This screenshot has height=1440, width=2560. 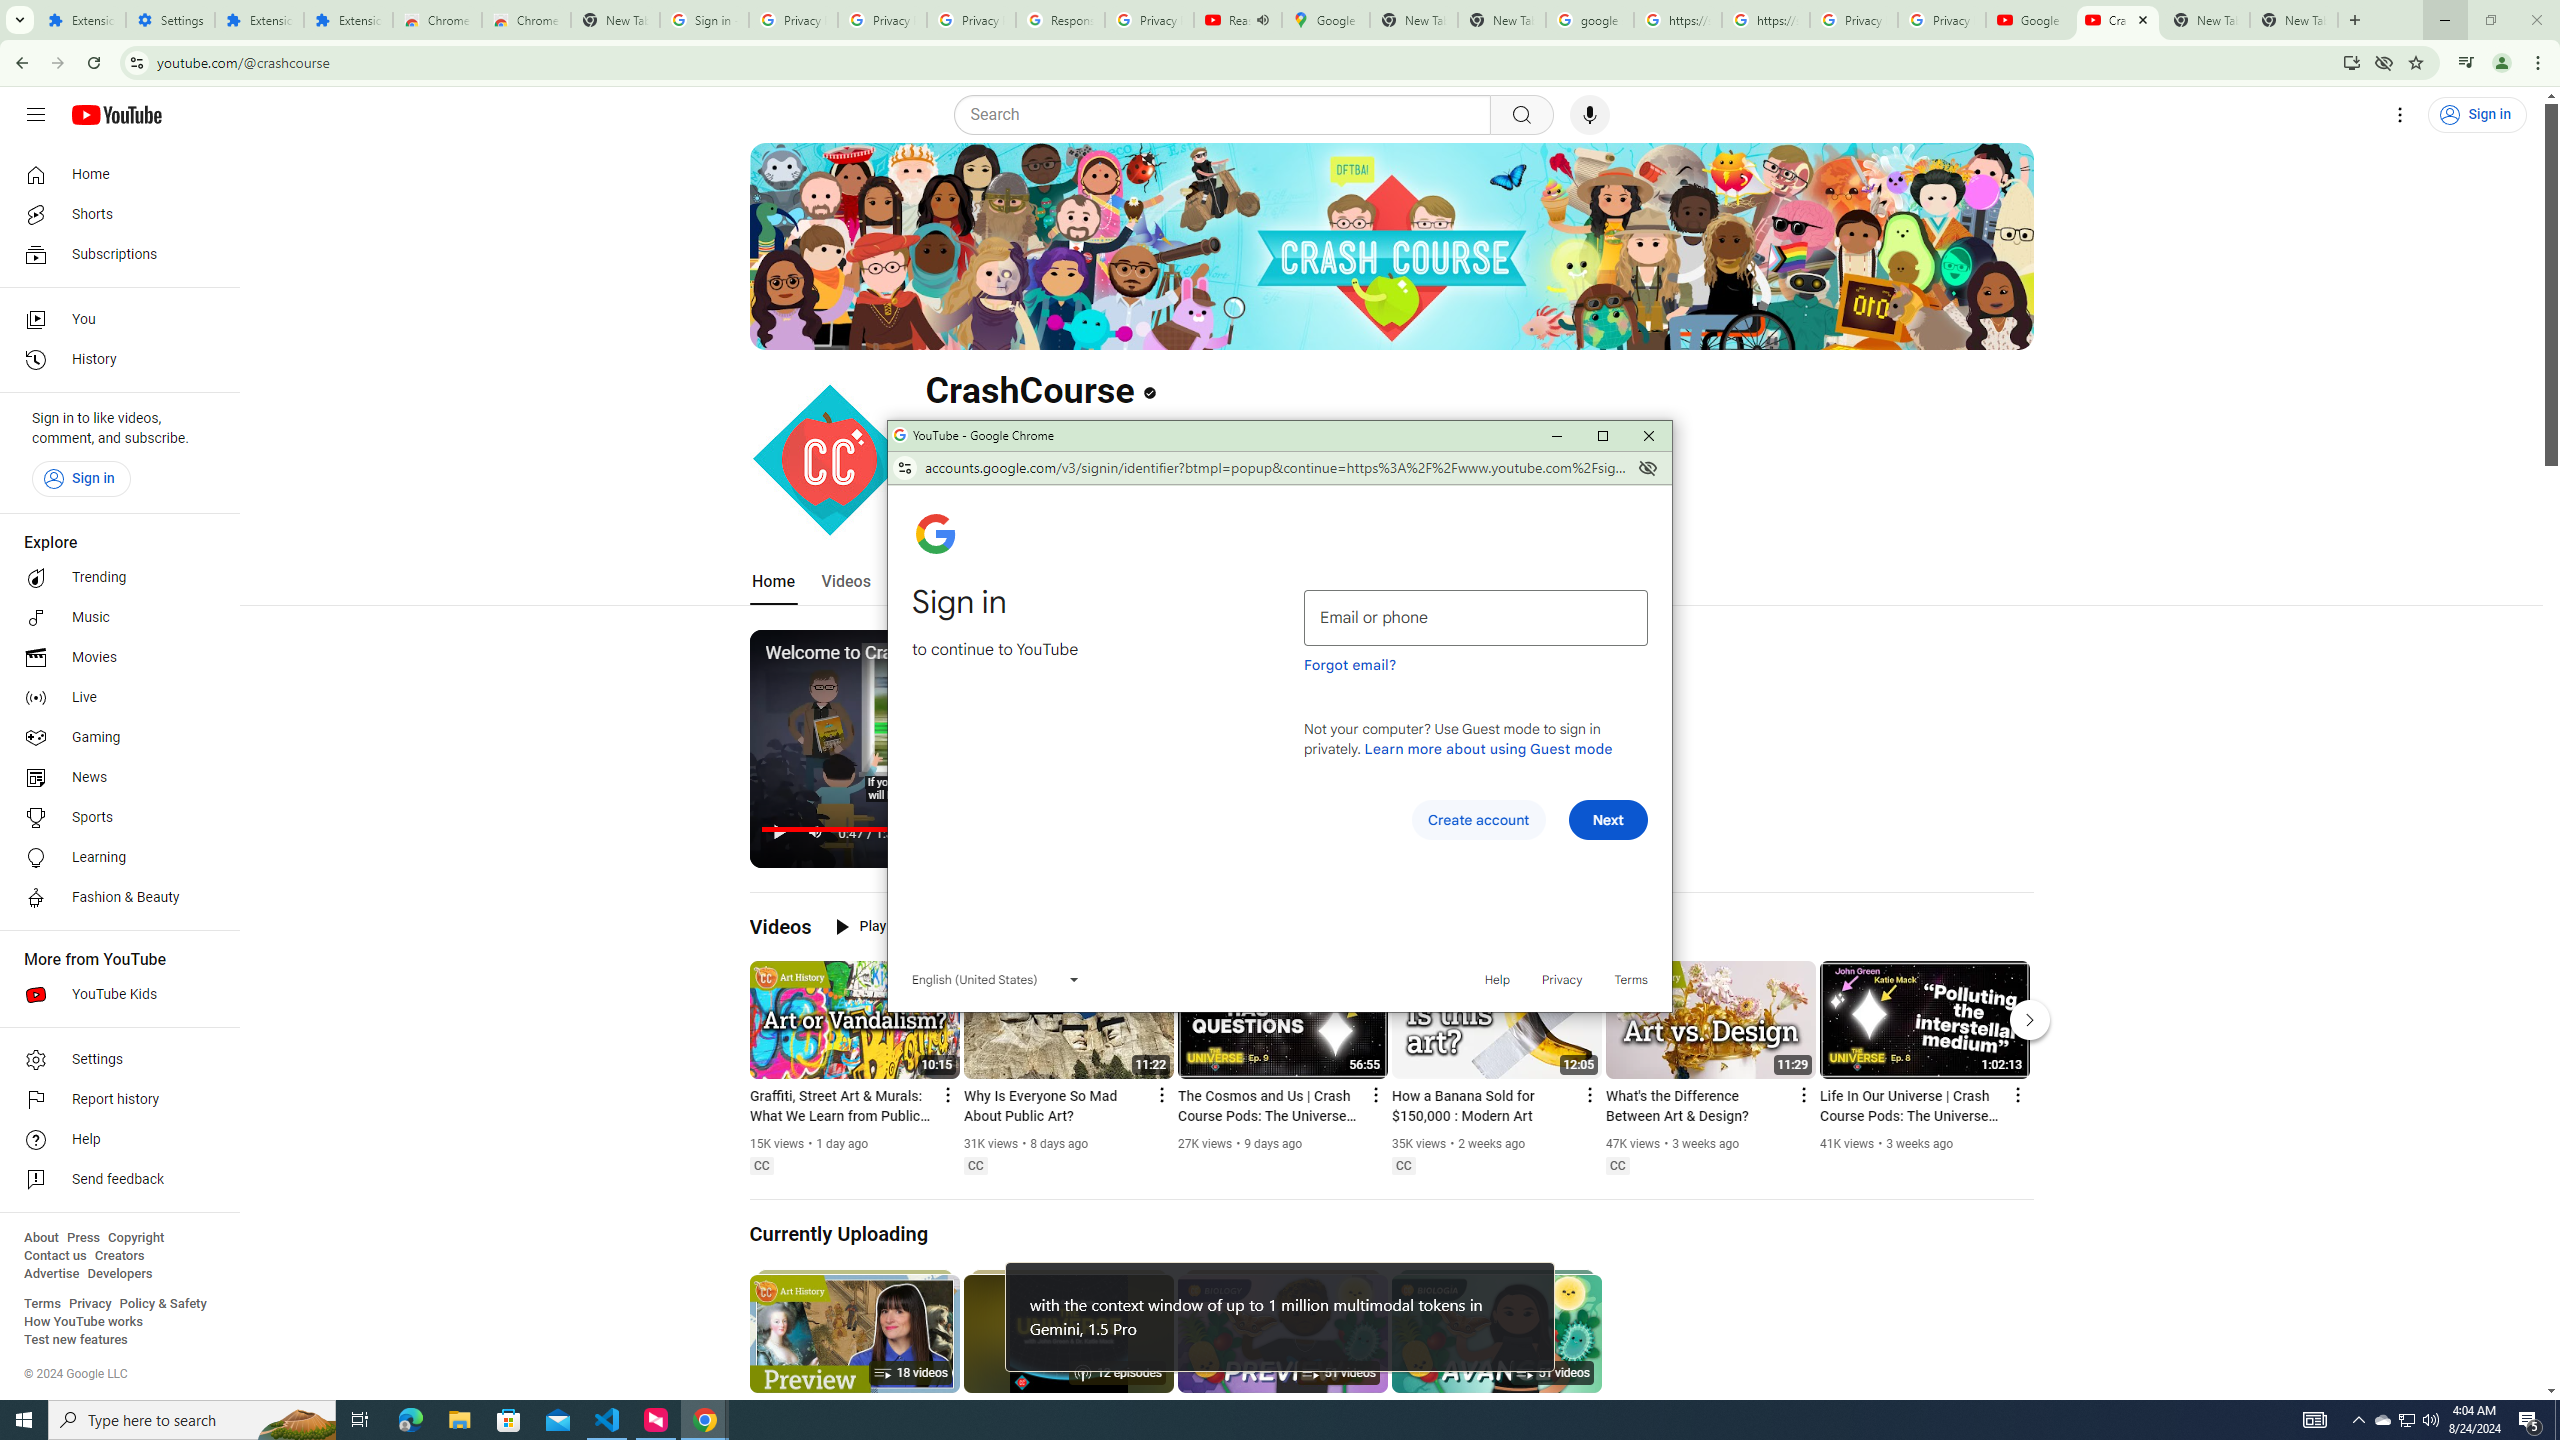 What do you see at coordinates (114, 818) in the screenshot?
I see `Sports` at bounding box center [114, 818].